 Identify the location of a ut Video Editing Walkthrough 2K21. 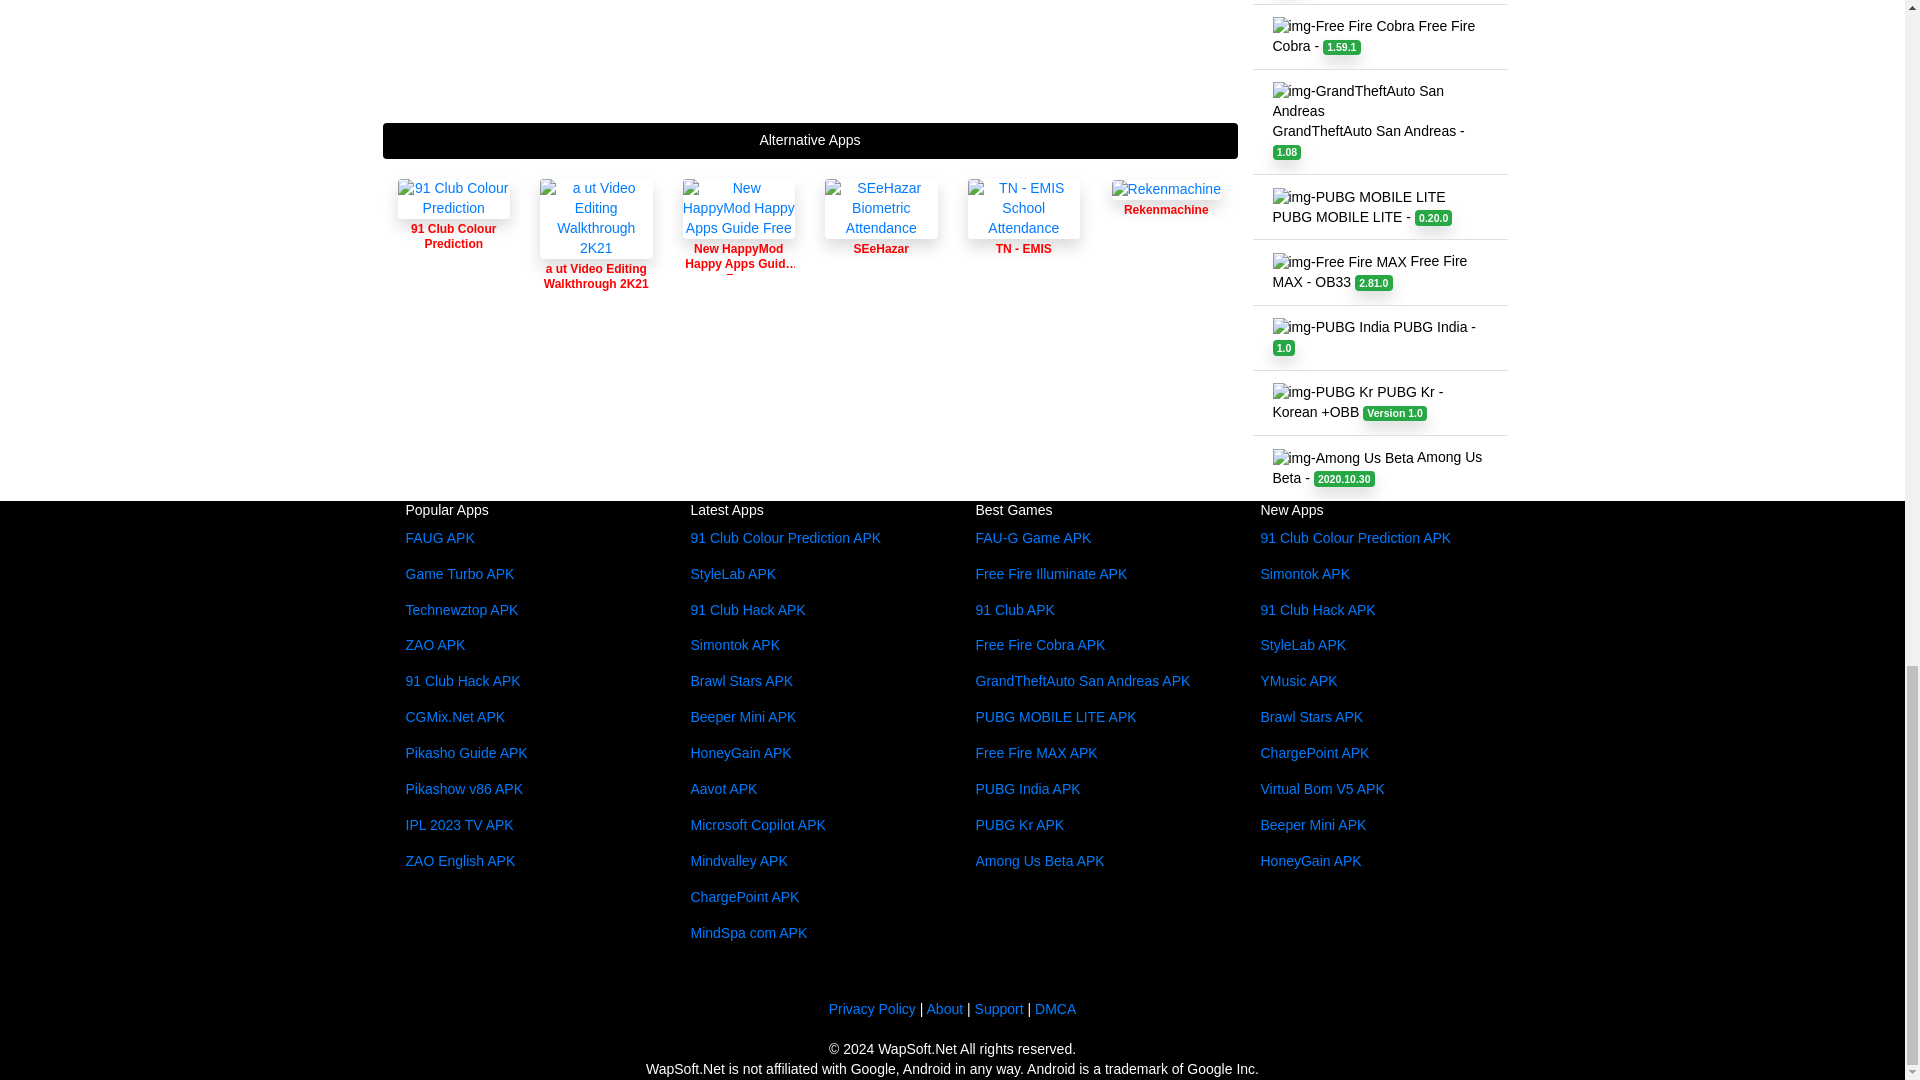
(596, 219).